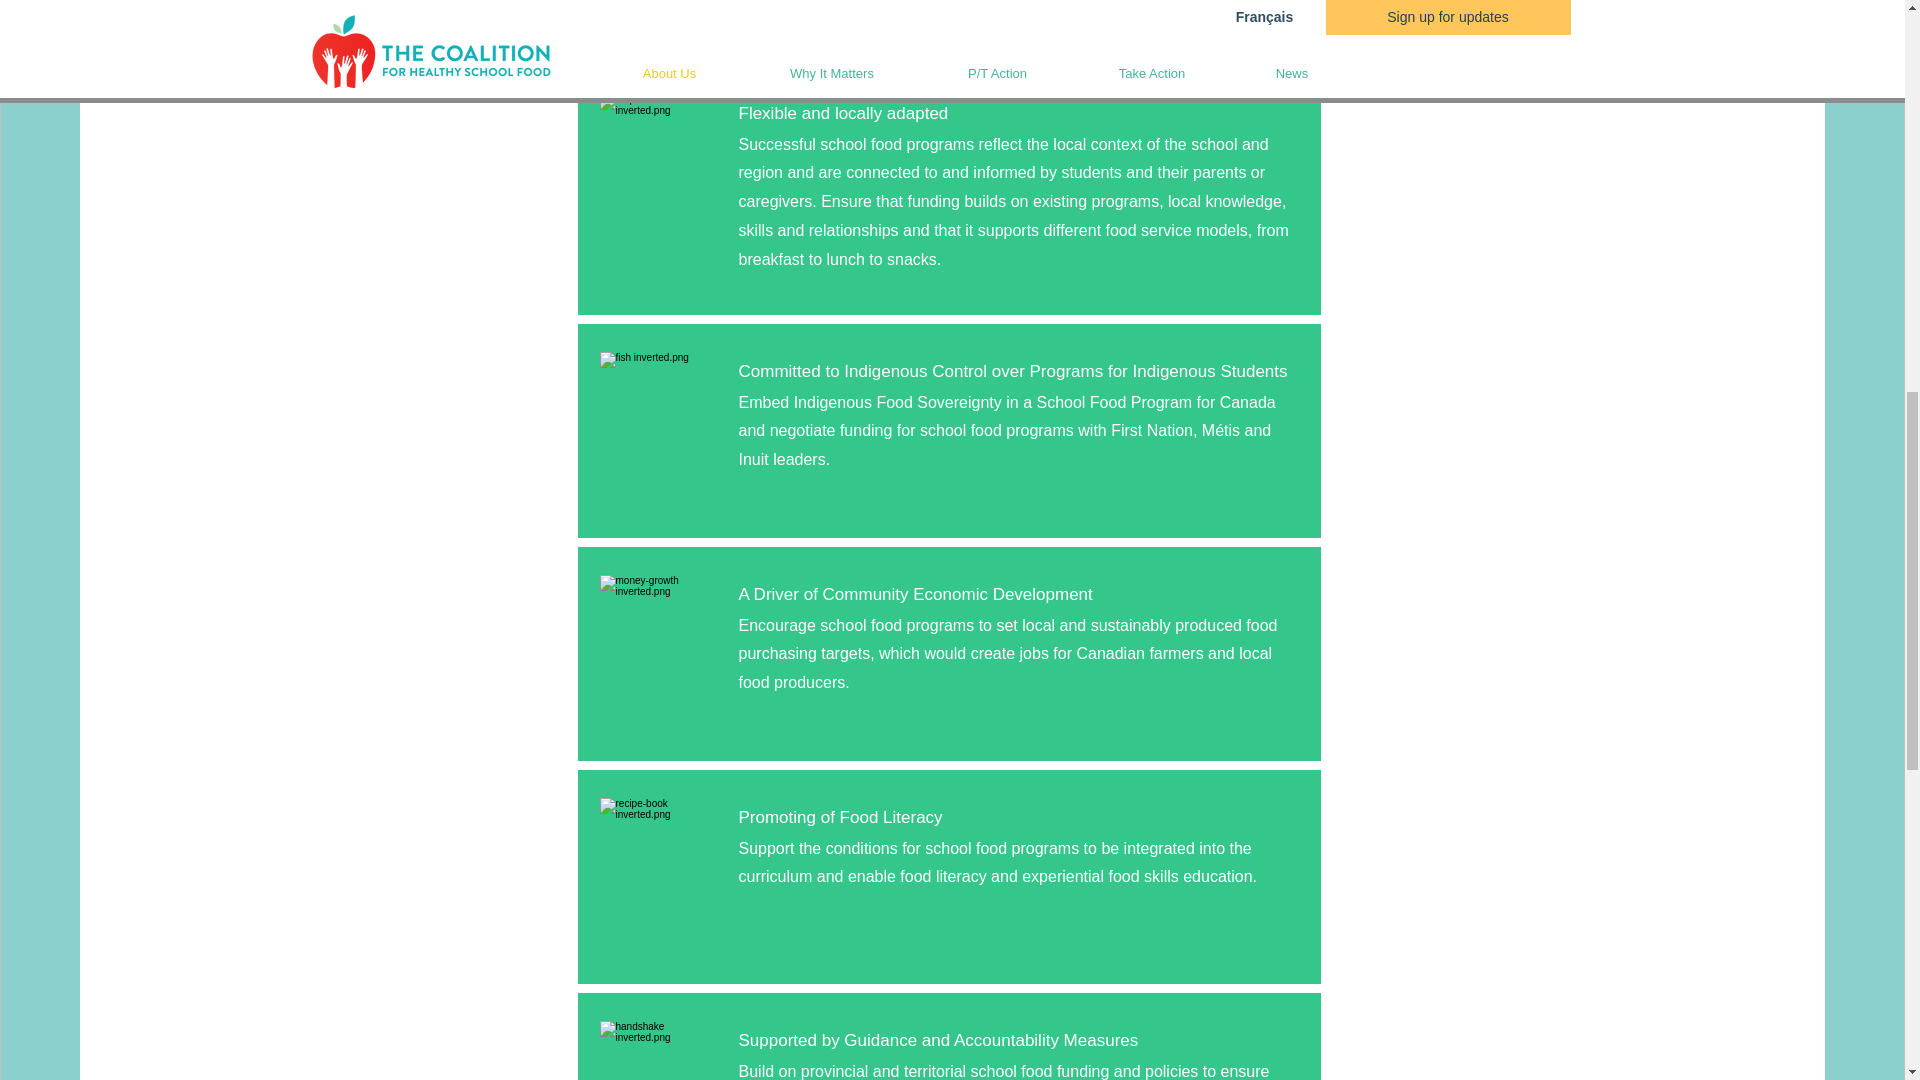 The width and height of the screenshot is (1920, 1080). What do you see at coordinates (658, 410) in the screenshot?
I see `heart.png` at bounding box center [658, 410].